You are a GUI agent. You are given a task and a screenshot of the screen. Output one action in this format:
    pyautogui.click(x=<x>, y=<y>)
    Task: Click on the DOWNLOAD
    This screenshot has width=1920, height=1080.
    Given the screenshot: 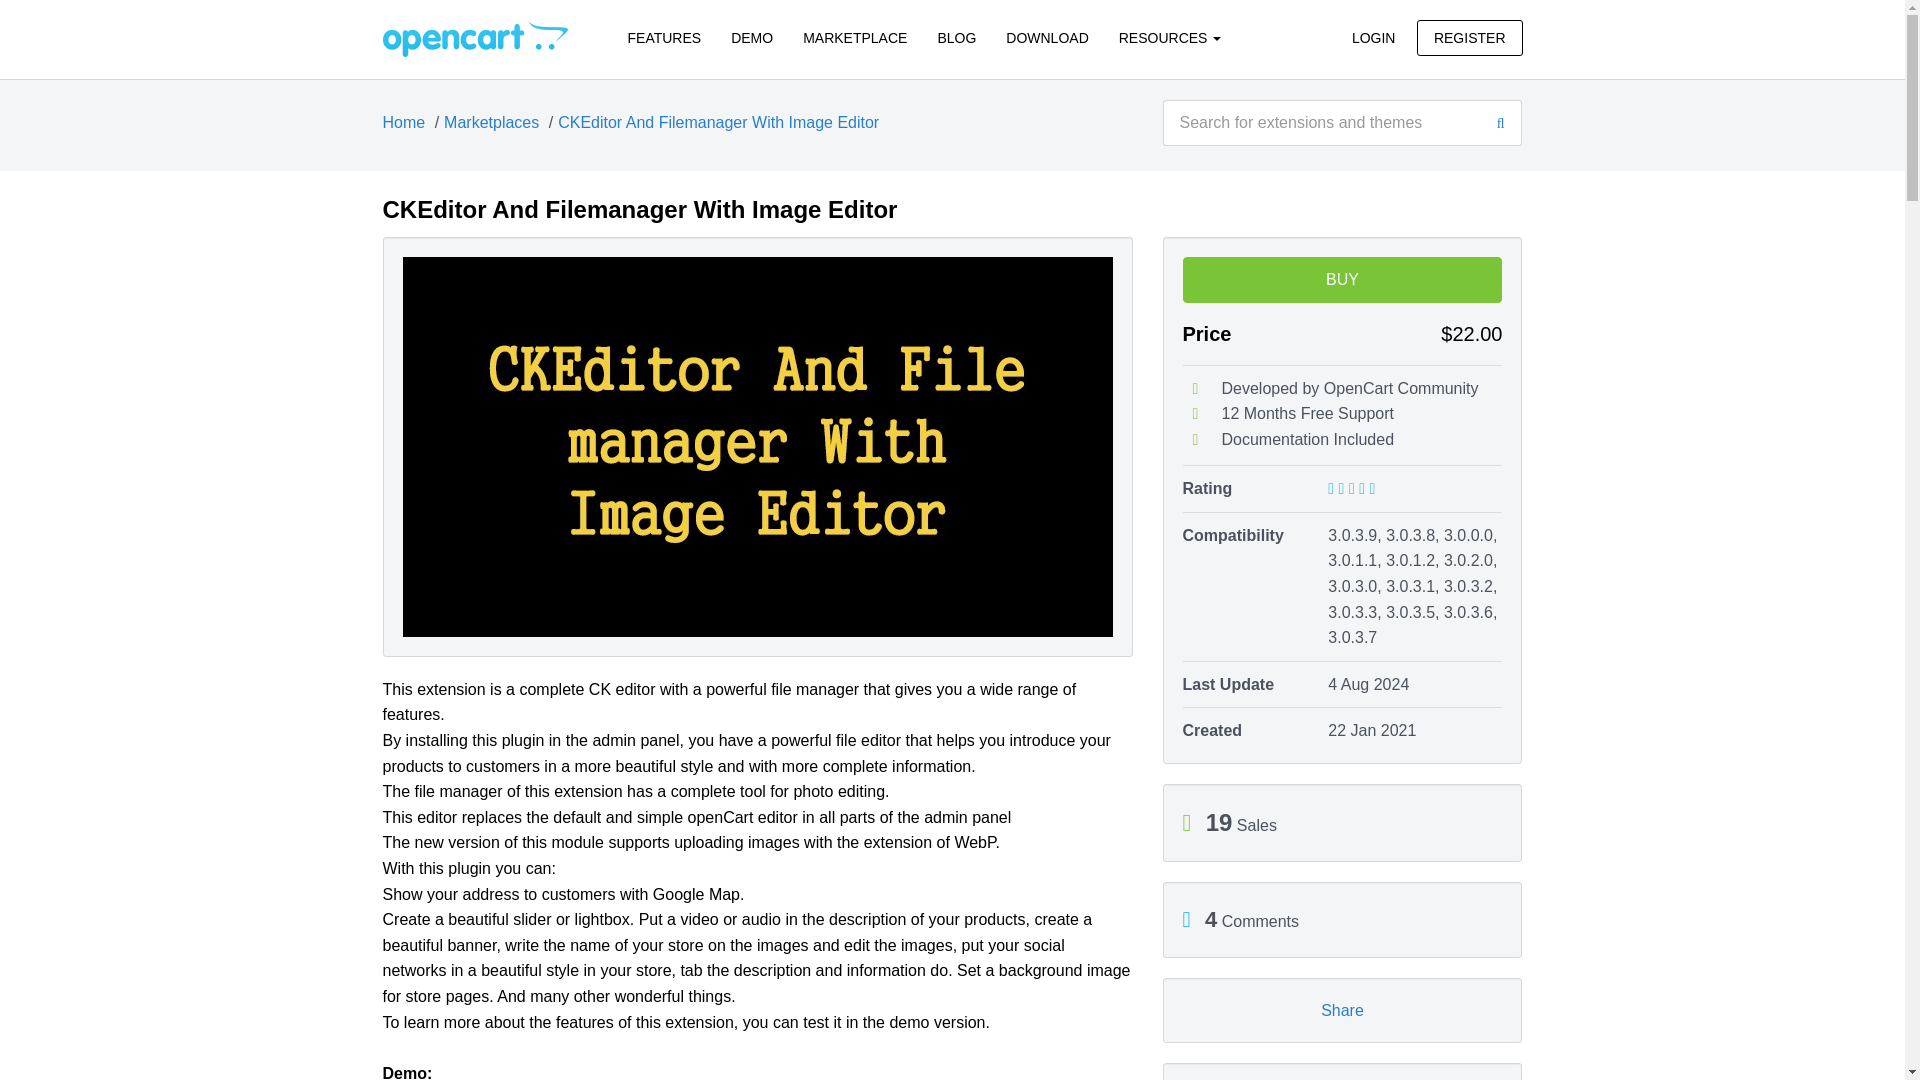 What is the action you would take?
    pyautogui.click(x=1046, y=38)
    